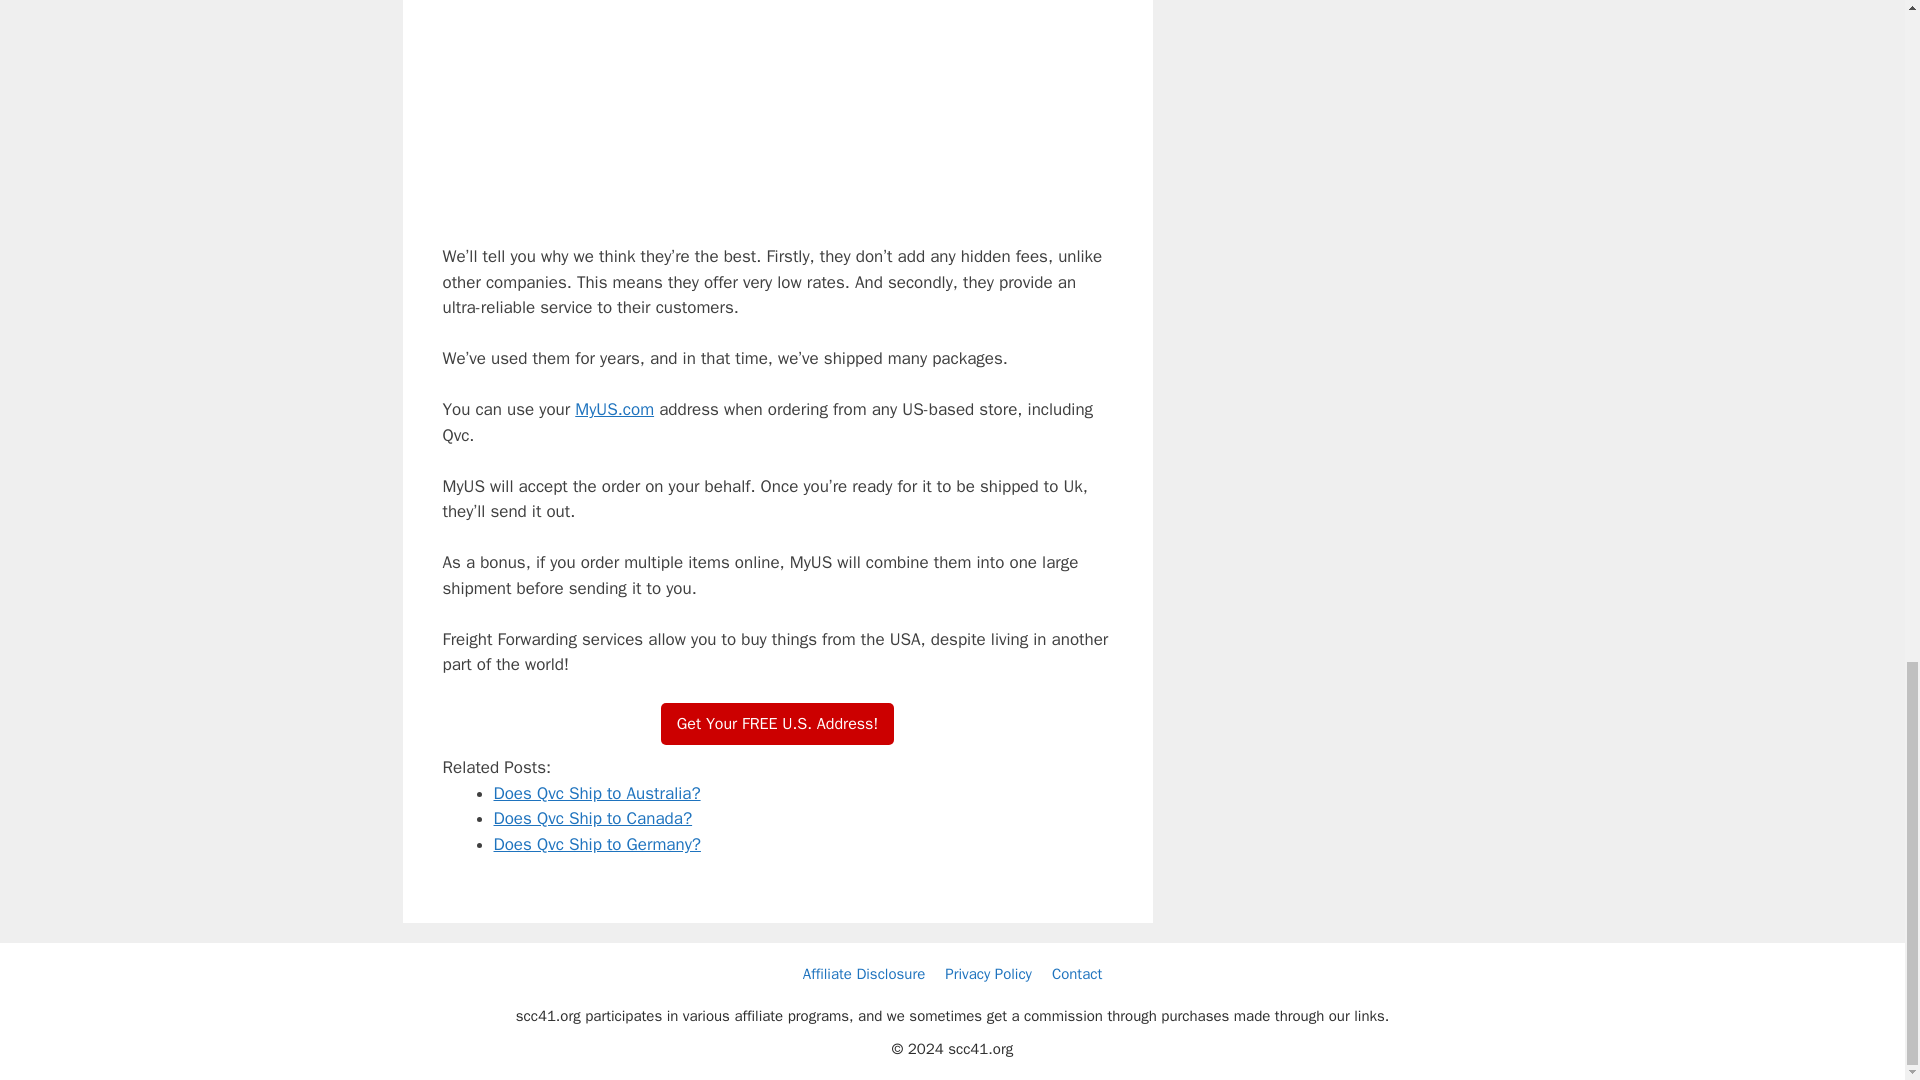  What do you see at coordinates (1077, 974) in the screenshot?
I see `Contact` at bounding box center [1077, 974].